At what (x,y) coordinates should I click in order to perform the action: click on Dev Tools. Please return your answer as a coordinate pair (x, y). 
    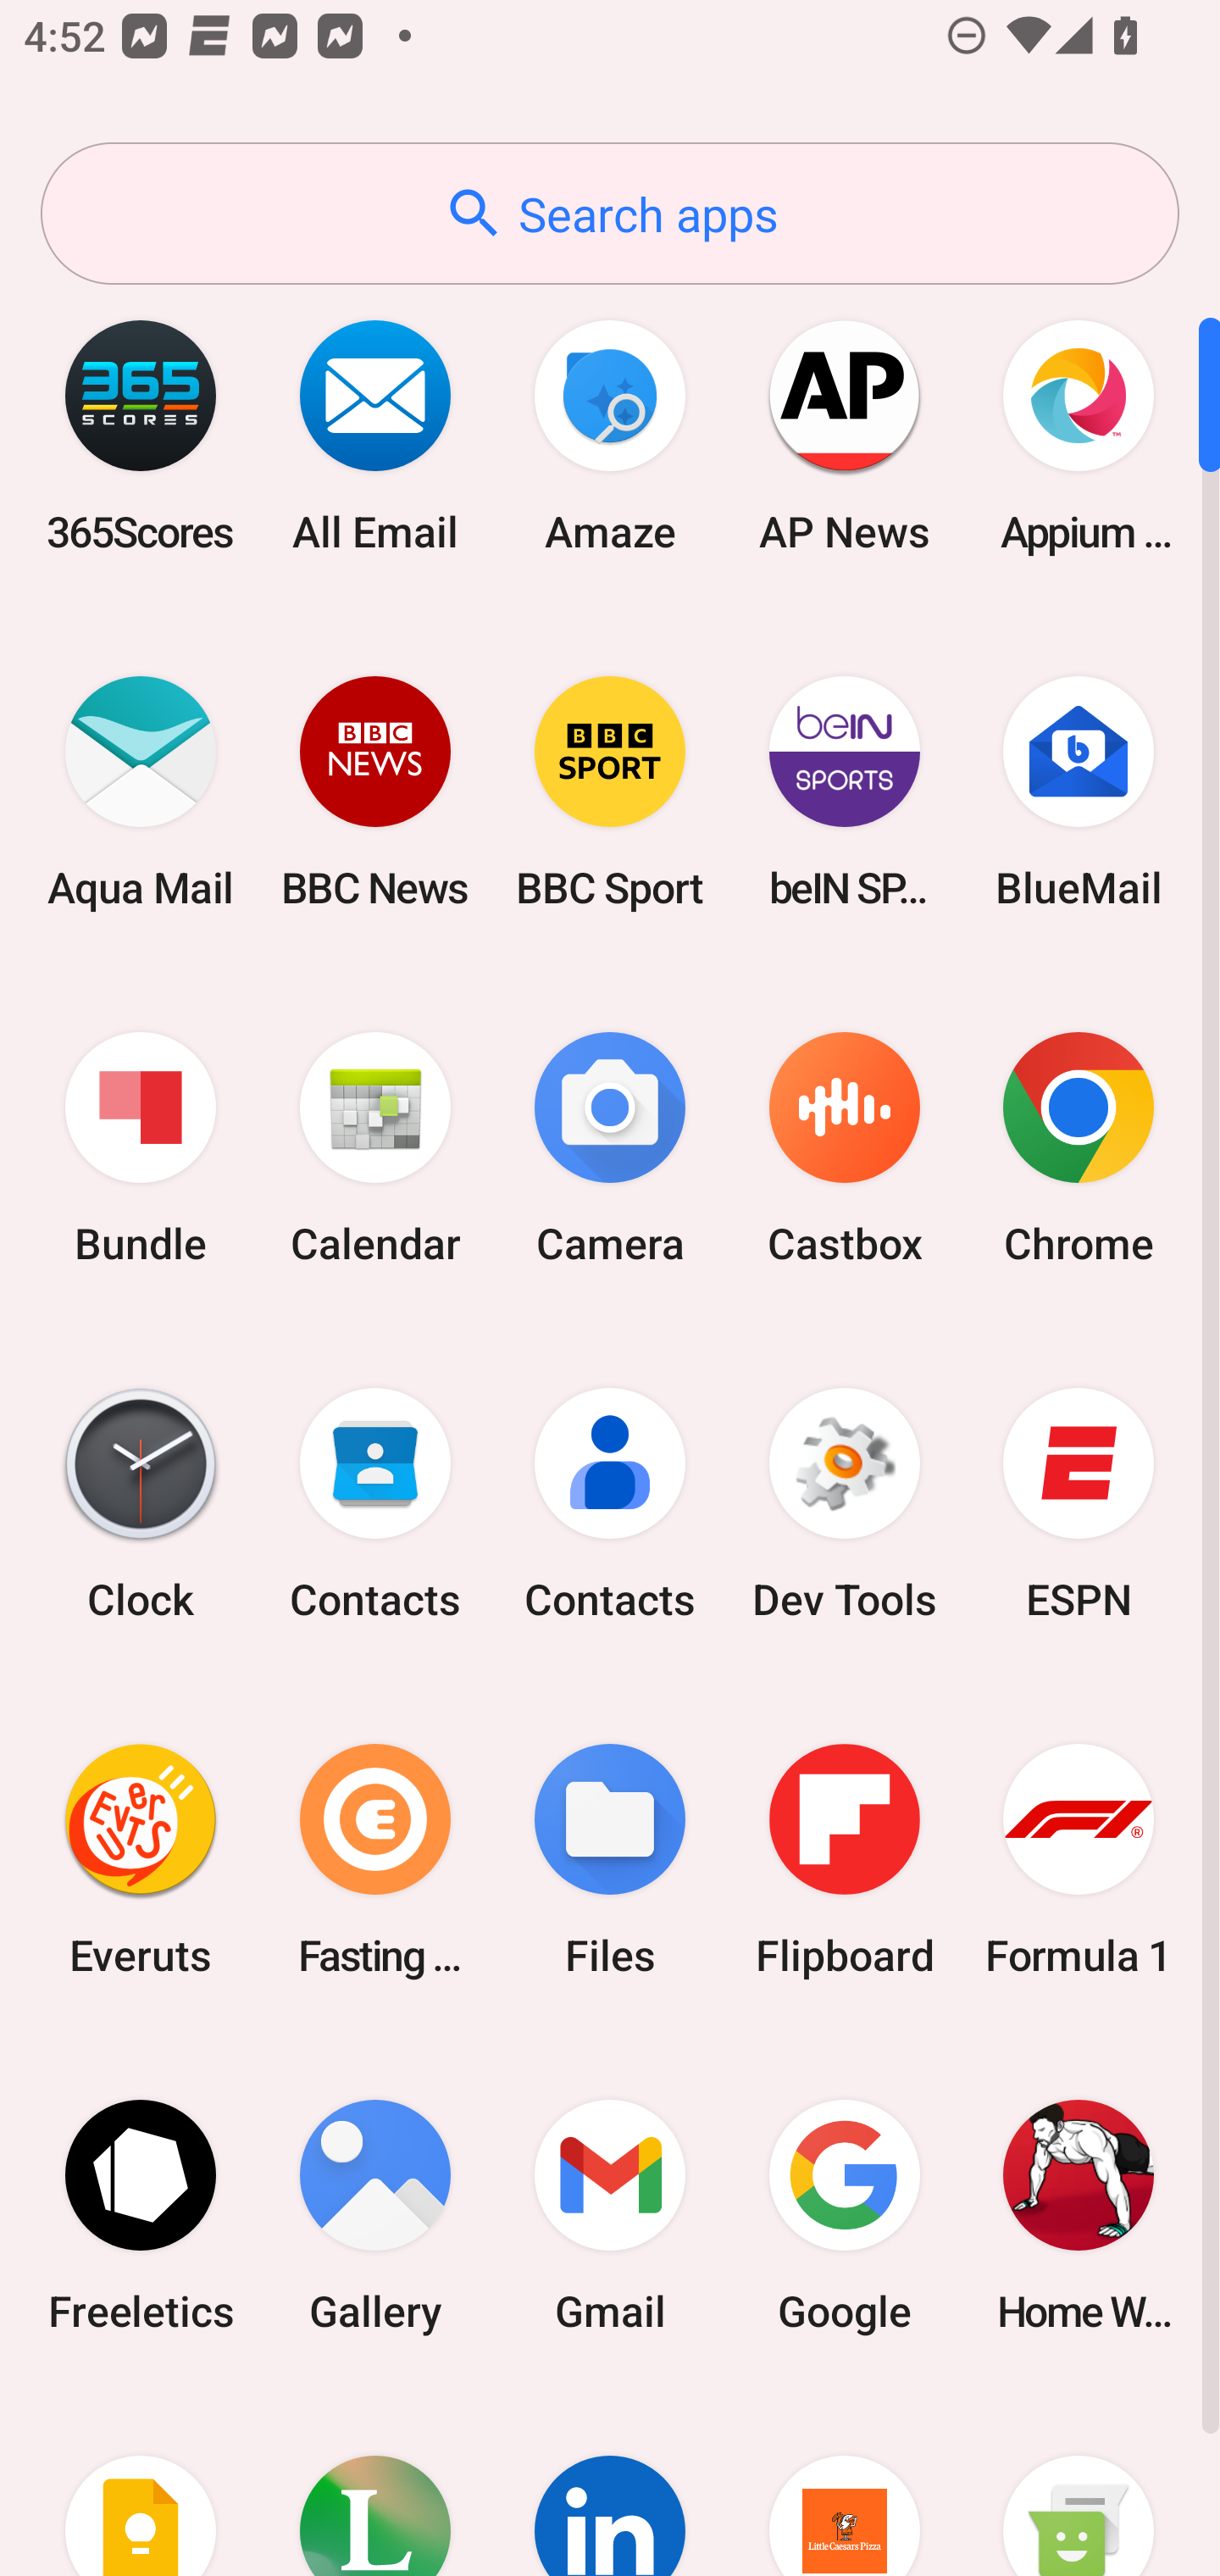
    Looking at the image, I should click on (844, 1504).